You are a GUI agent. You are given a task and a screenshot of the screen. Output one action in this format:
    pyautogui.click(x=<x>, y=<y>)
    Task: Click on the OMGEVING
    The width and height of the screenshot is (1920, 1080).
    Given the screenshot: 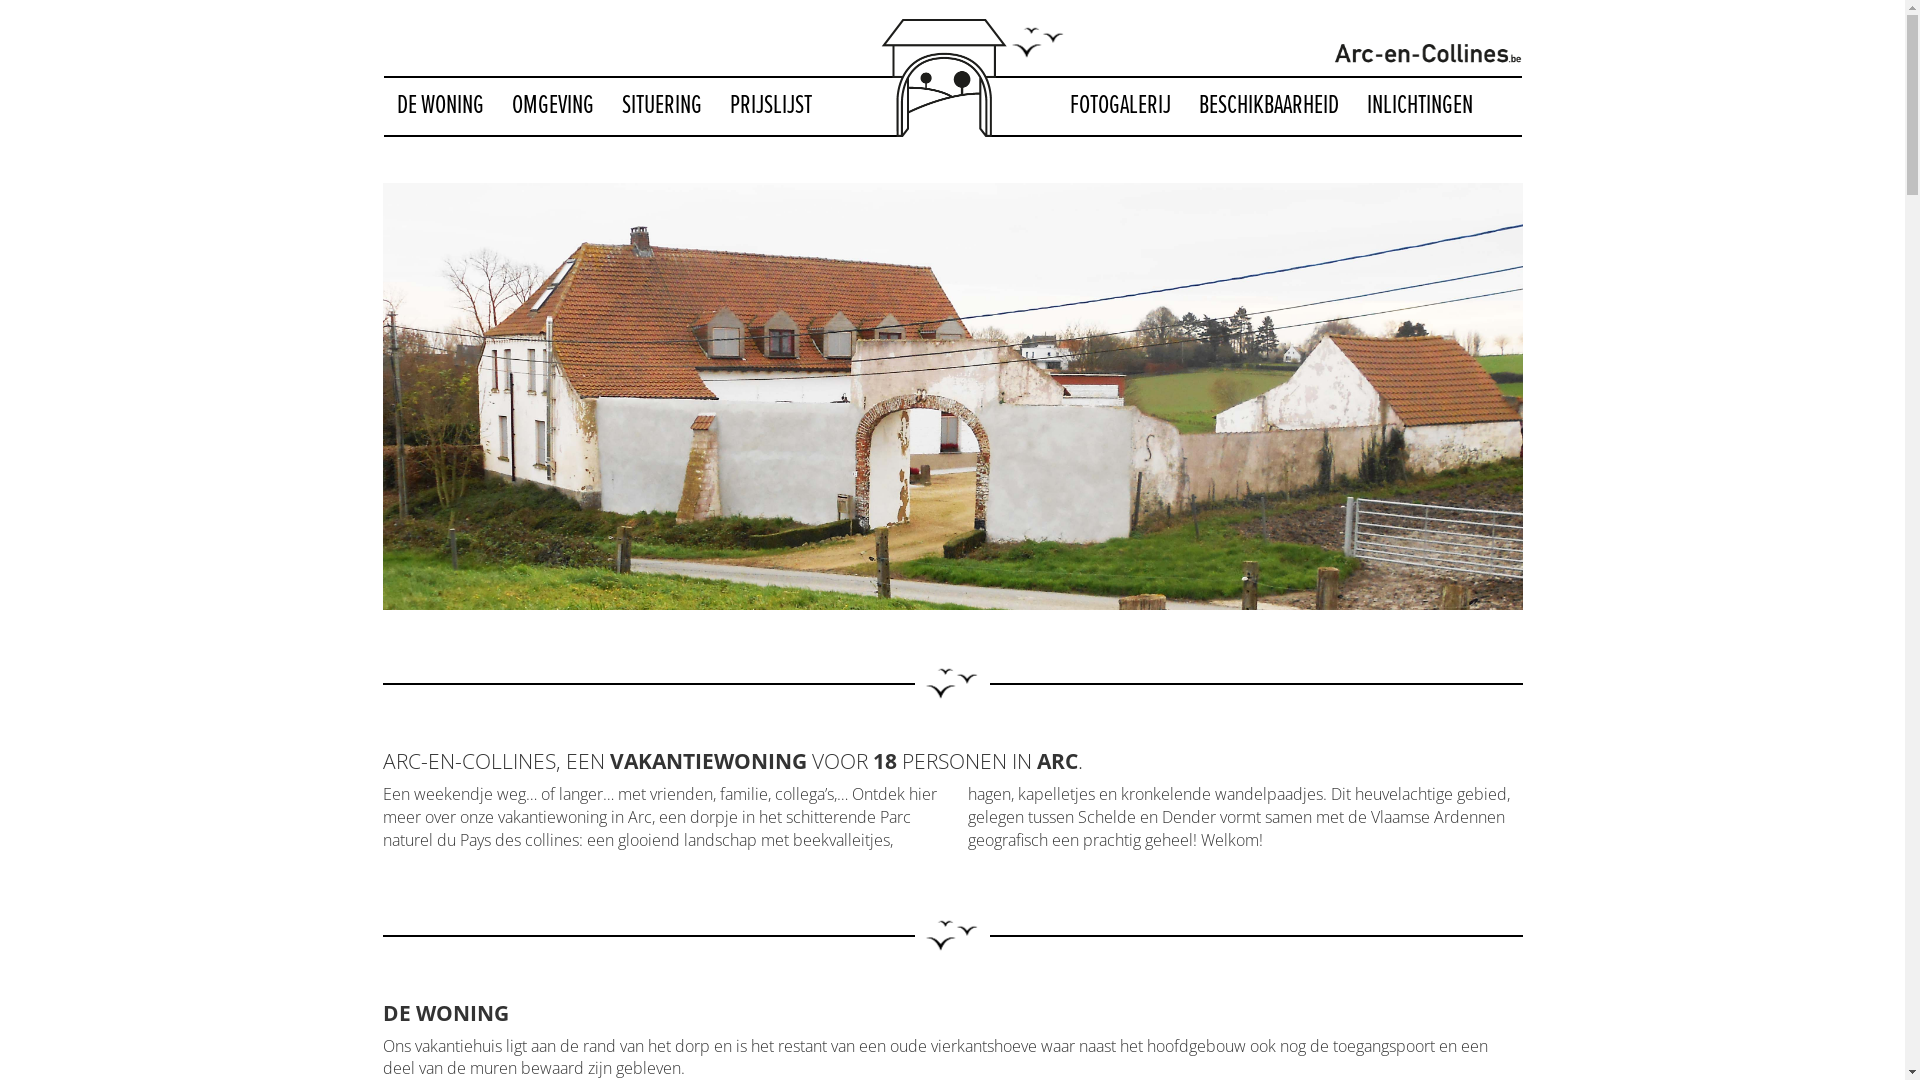 What is the action you would take?
    pyautogui.click(x=552, y=106)
    